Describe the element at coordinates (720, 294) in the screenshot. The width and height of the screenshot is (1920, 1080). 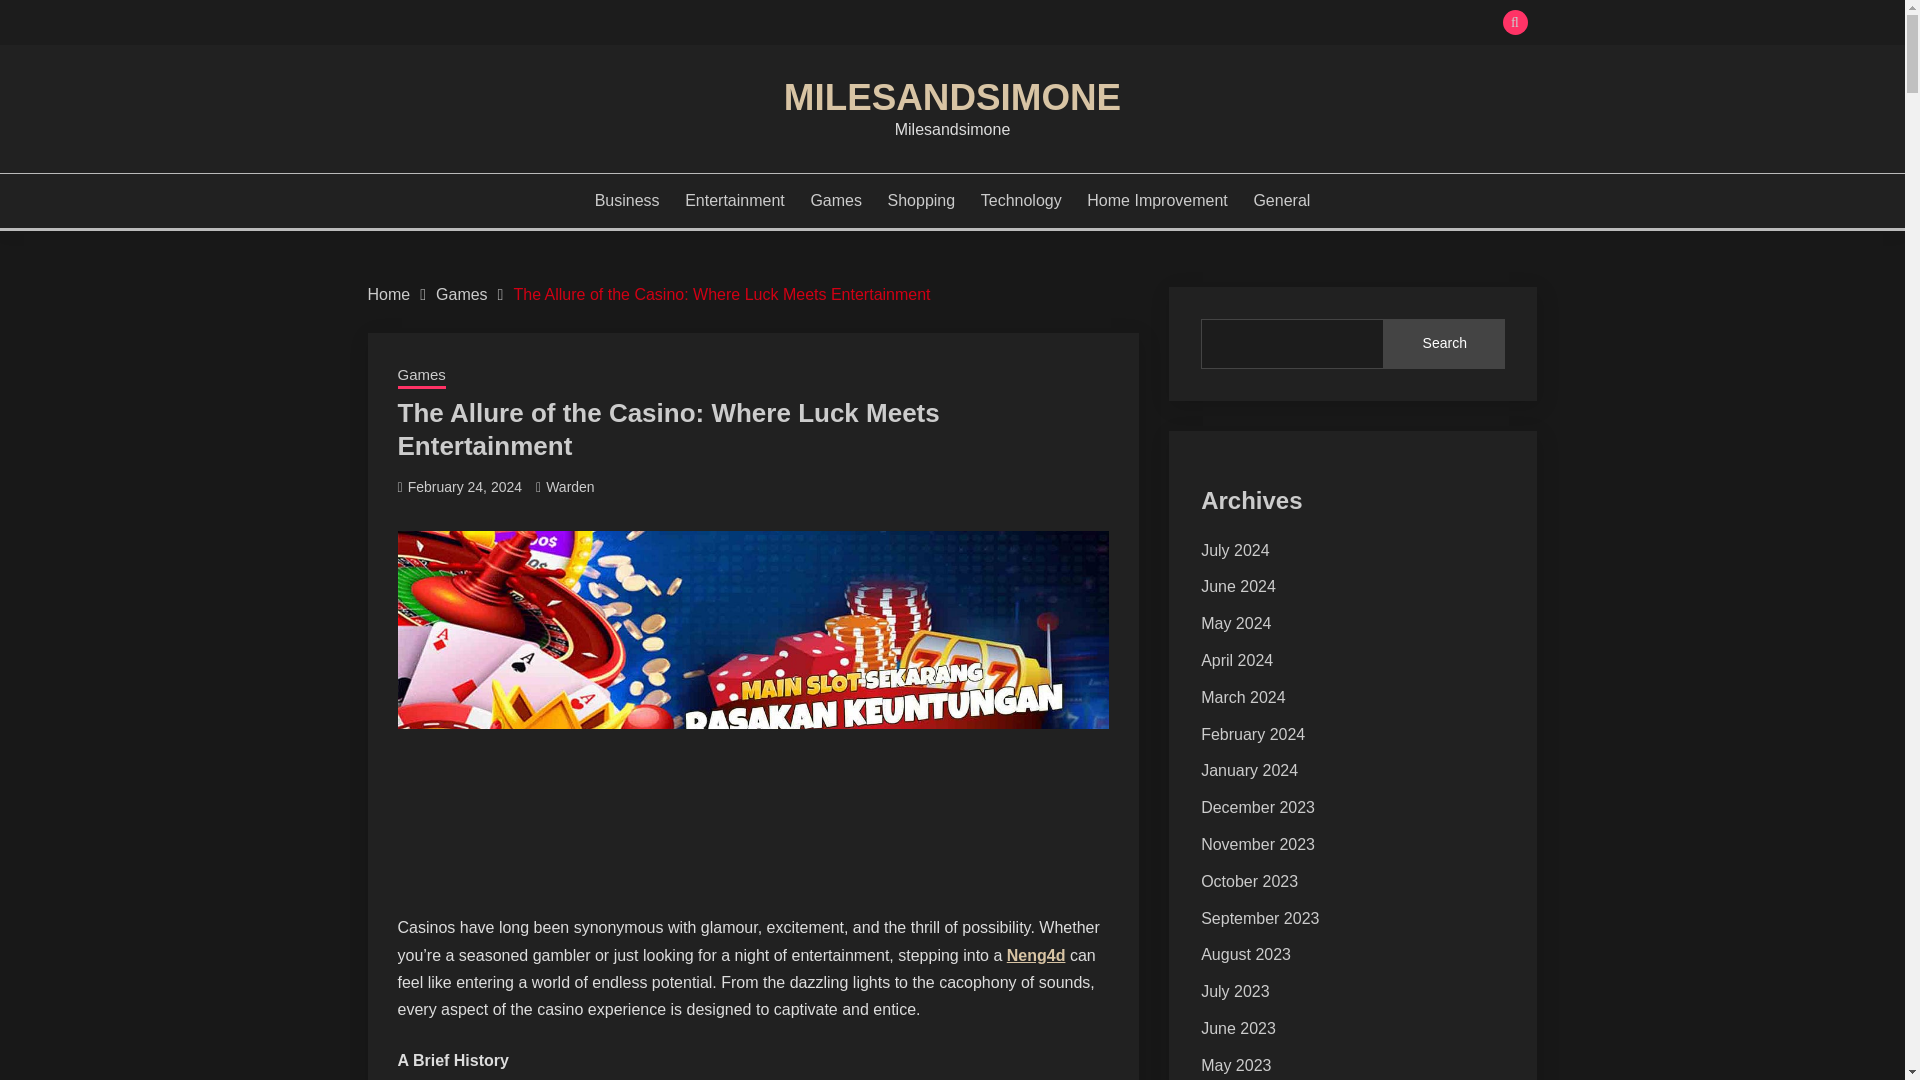
I see `The Allure of the Casino: Where Luck Meets Entertainment` at that location.